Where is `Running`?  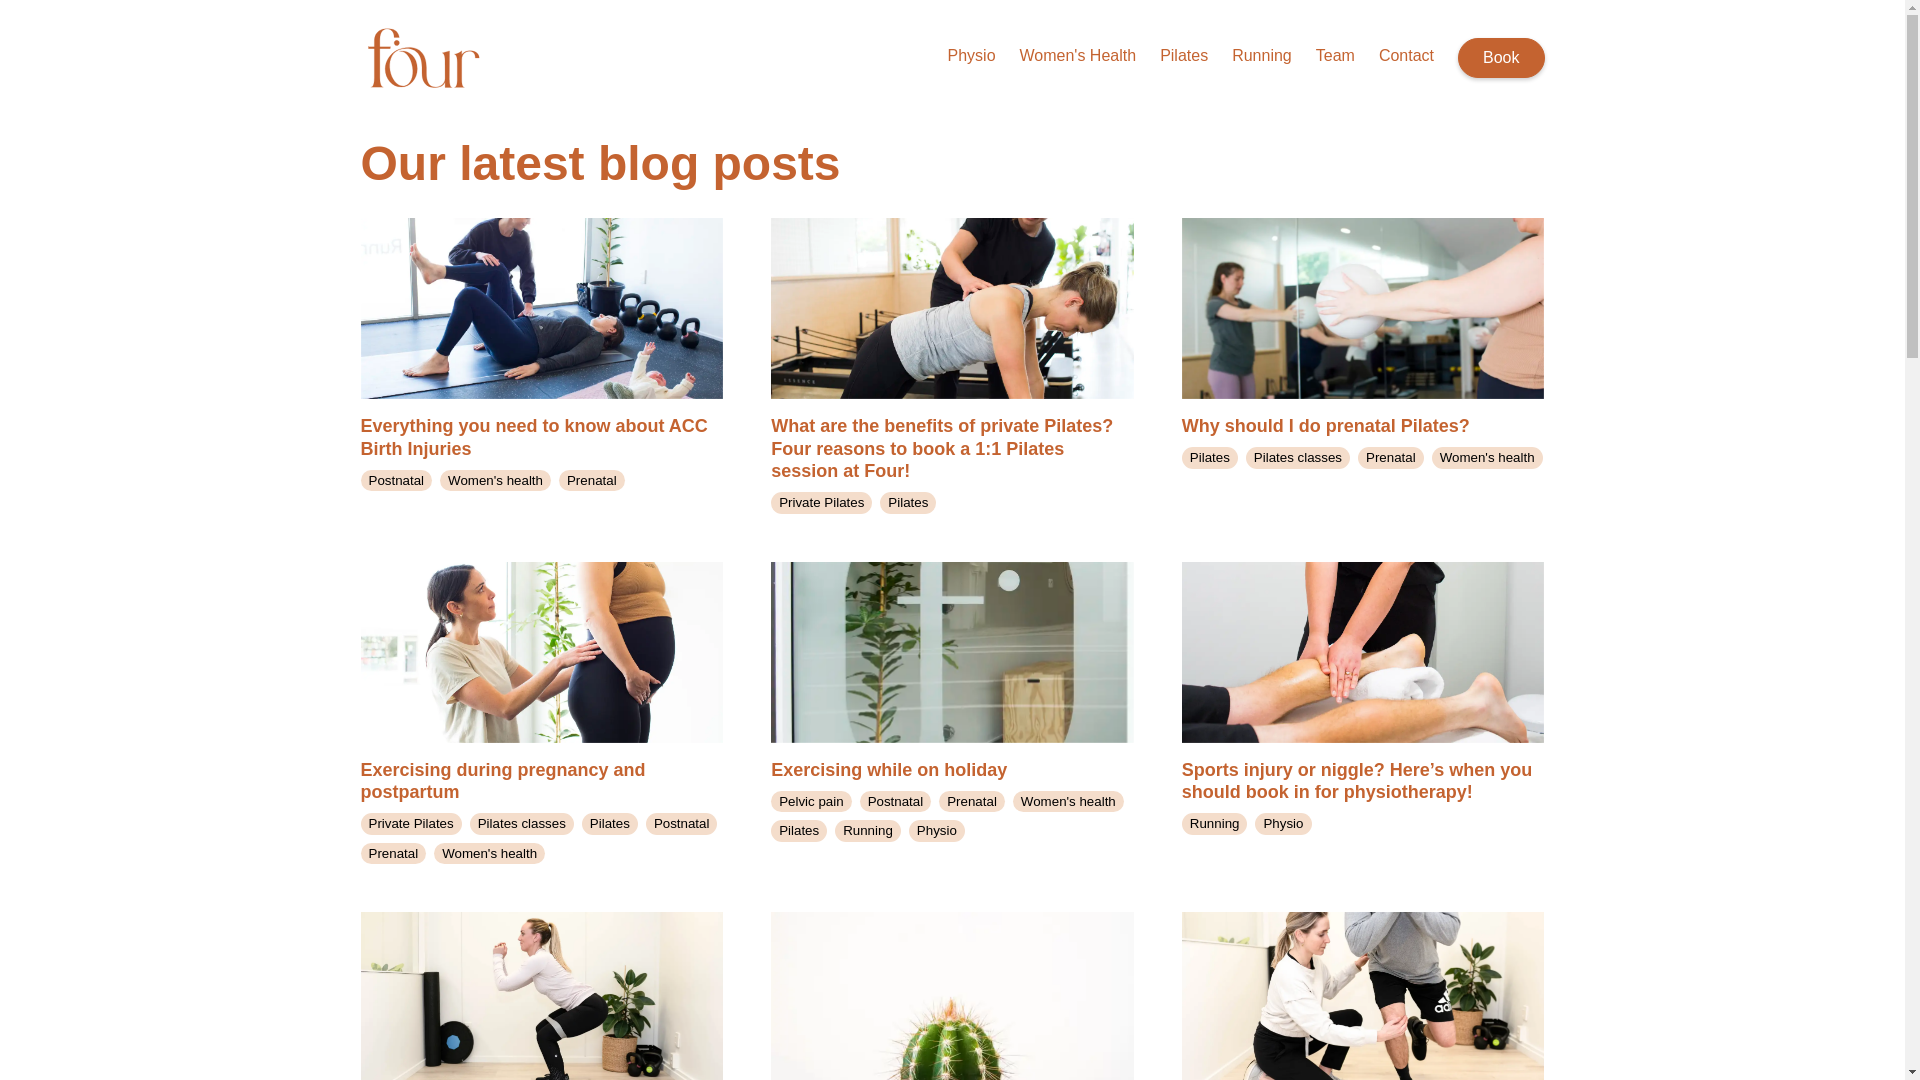 Running is located at coordinates (1262, 58).